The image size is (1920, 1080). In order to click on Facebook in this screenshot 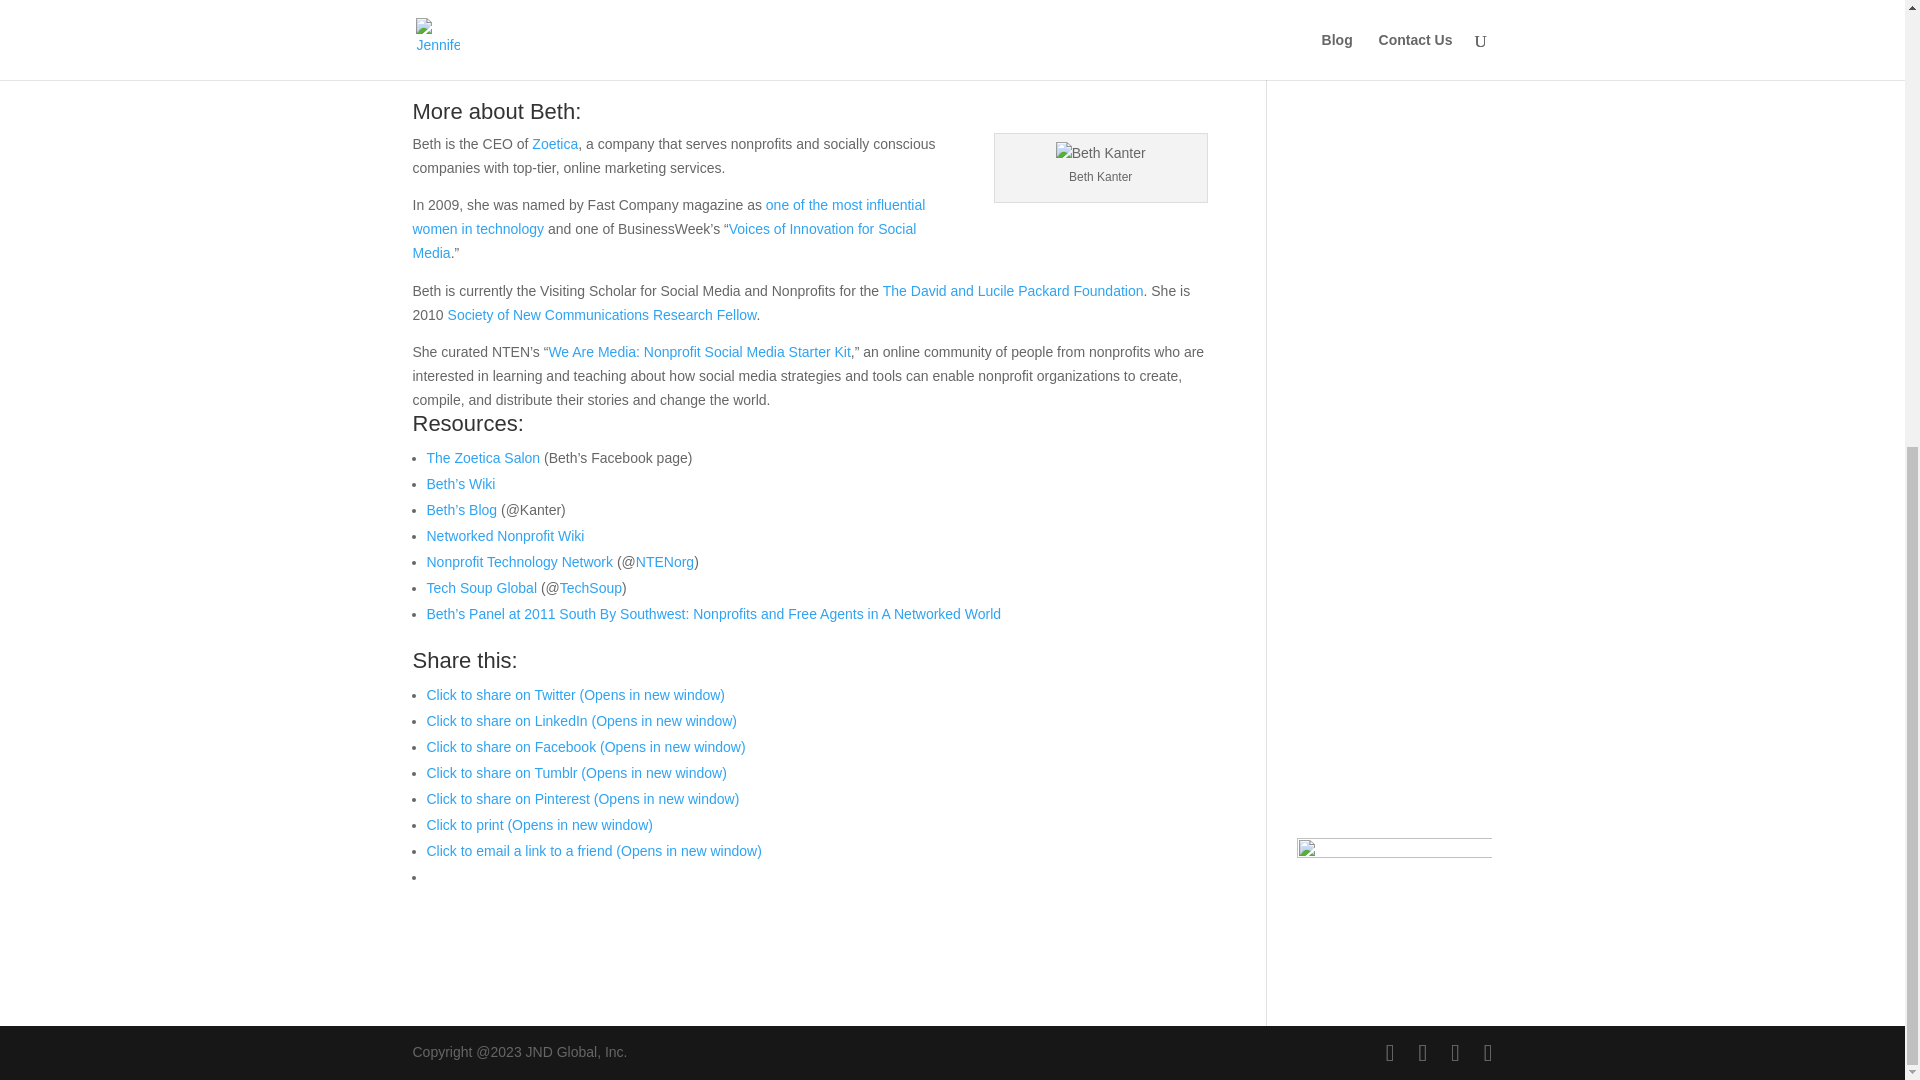, I will do `click(1455, 89)`.